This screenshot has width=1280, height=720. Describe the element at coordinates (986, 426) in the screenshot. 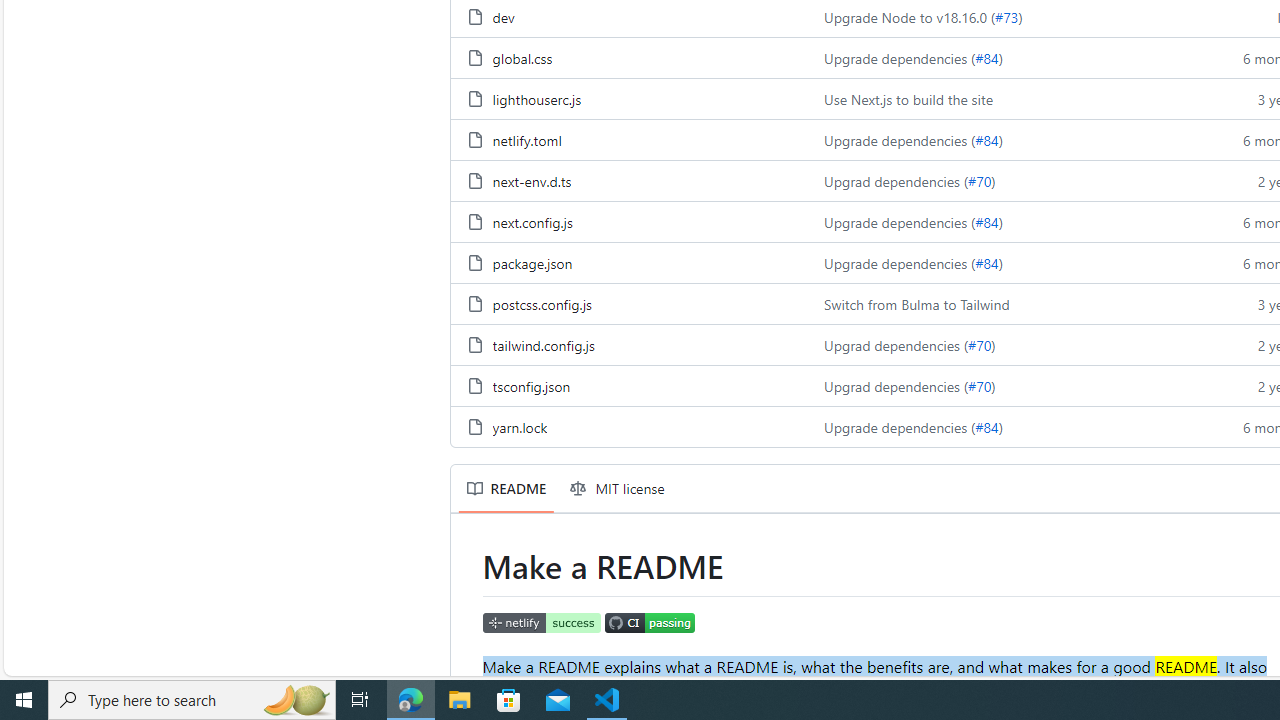

I see `#84` at that location.